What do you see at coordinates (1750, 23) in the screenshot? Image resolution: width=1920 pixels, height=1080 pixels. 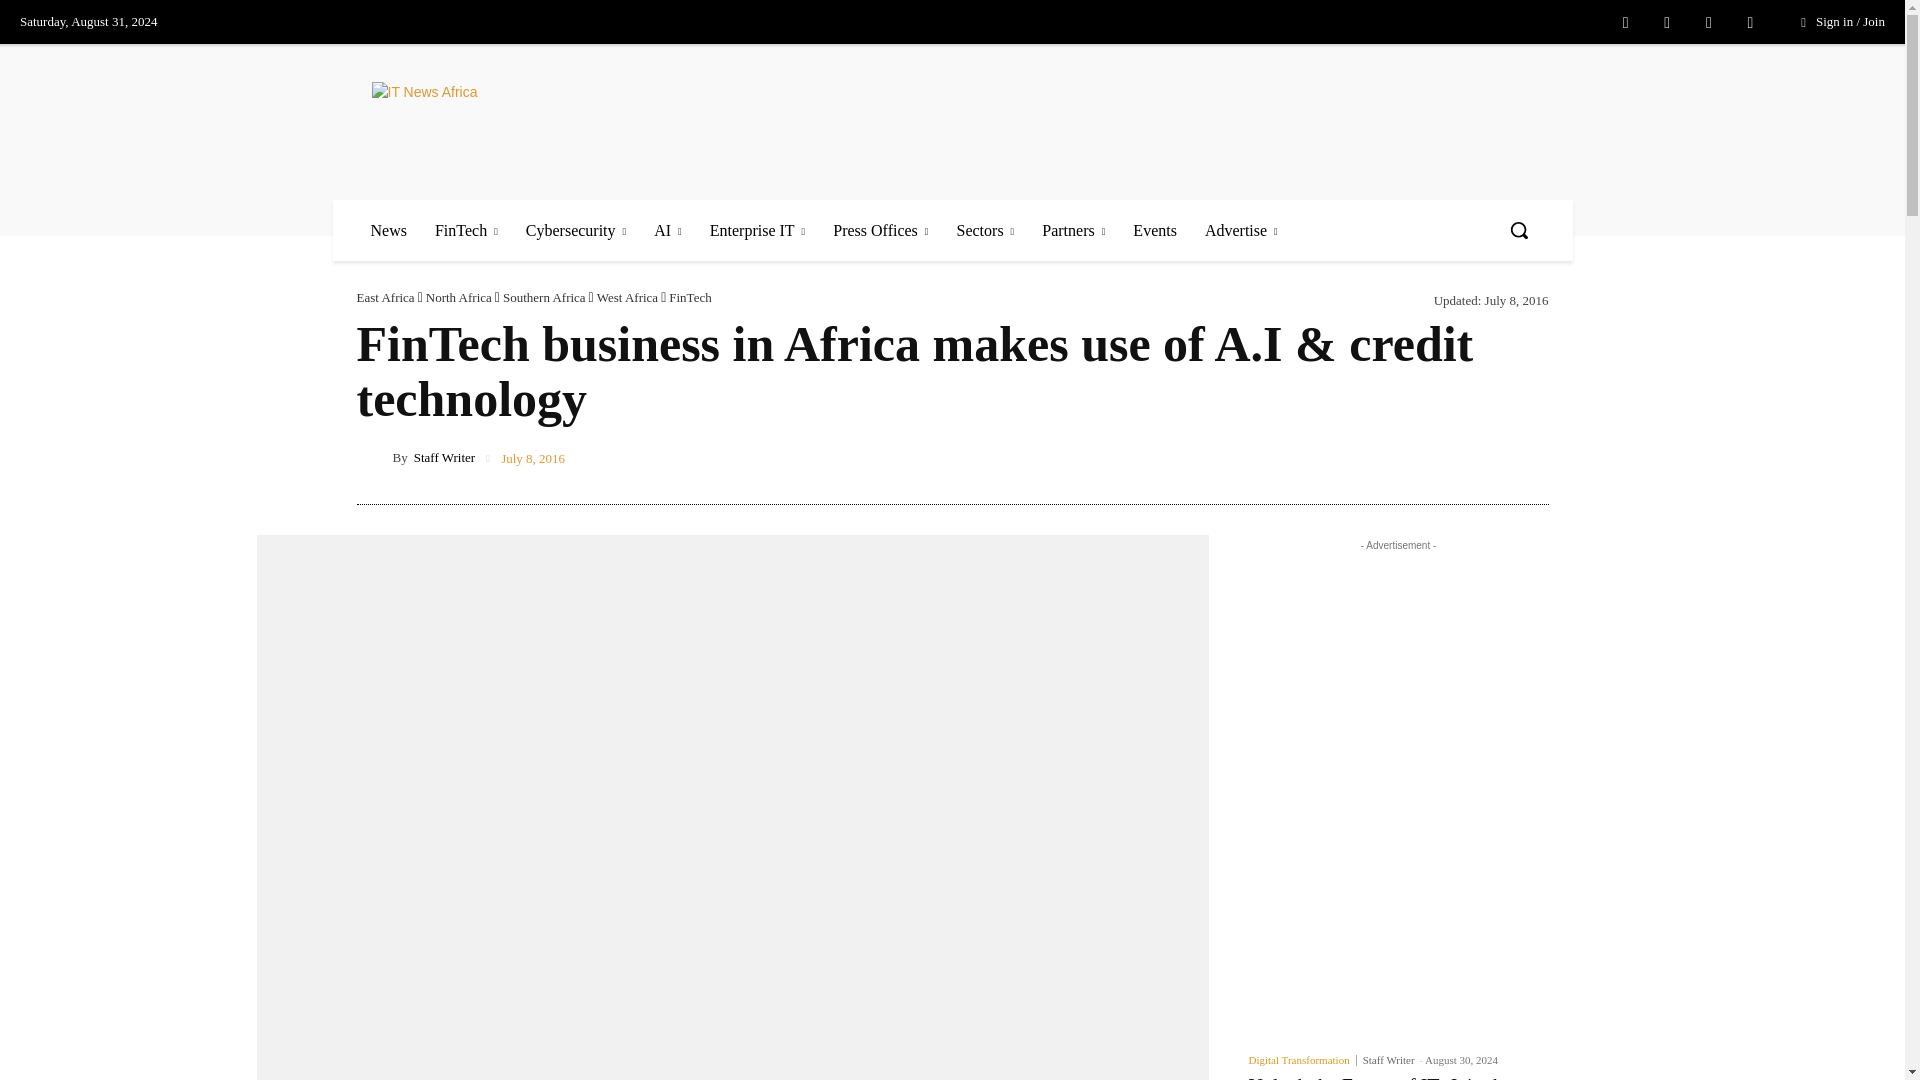 I see `Youtube` at bounding box center [1750, 23].